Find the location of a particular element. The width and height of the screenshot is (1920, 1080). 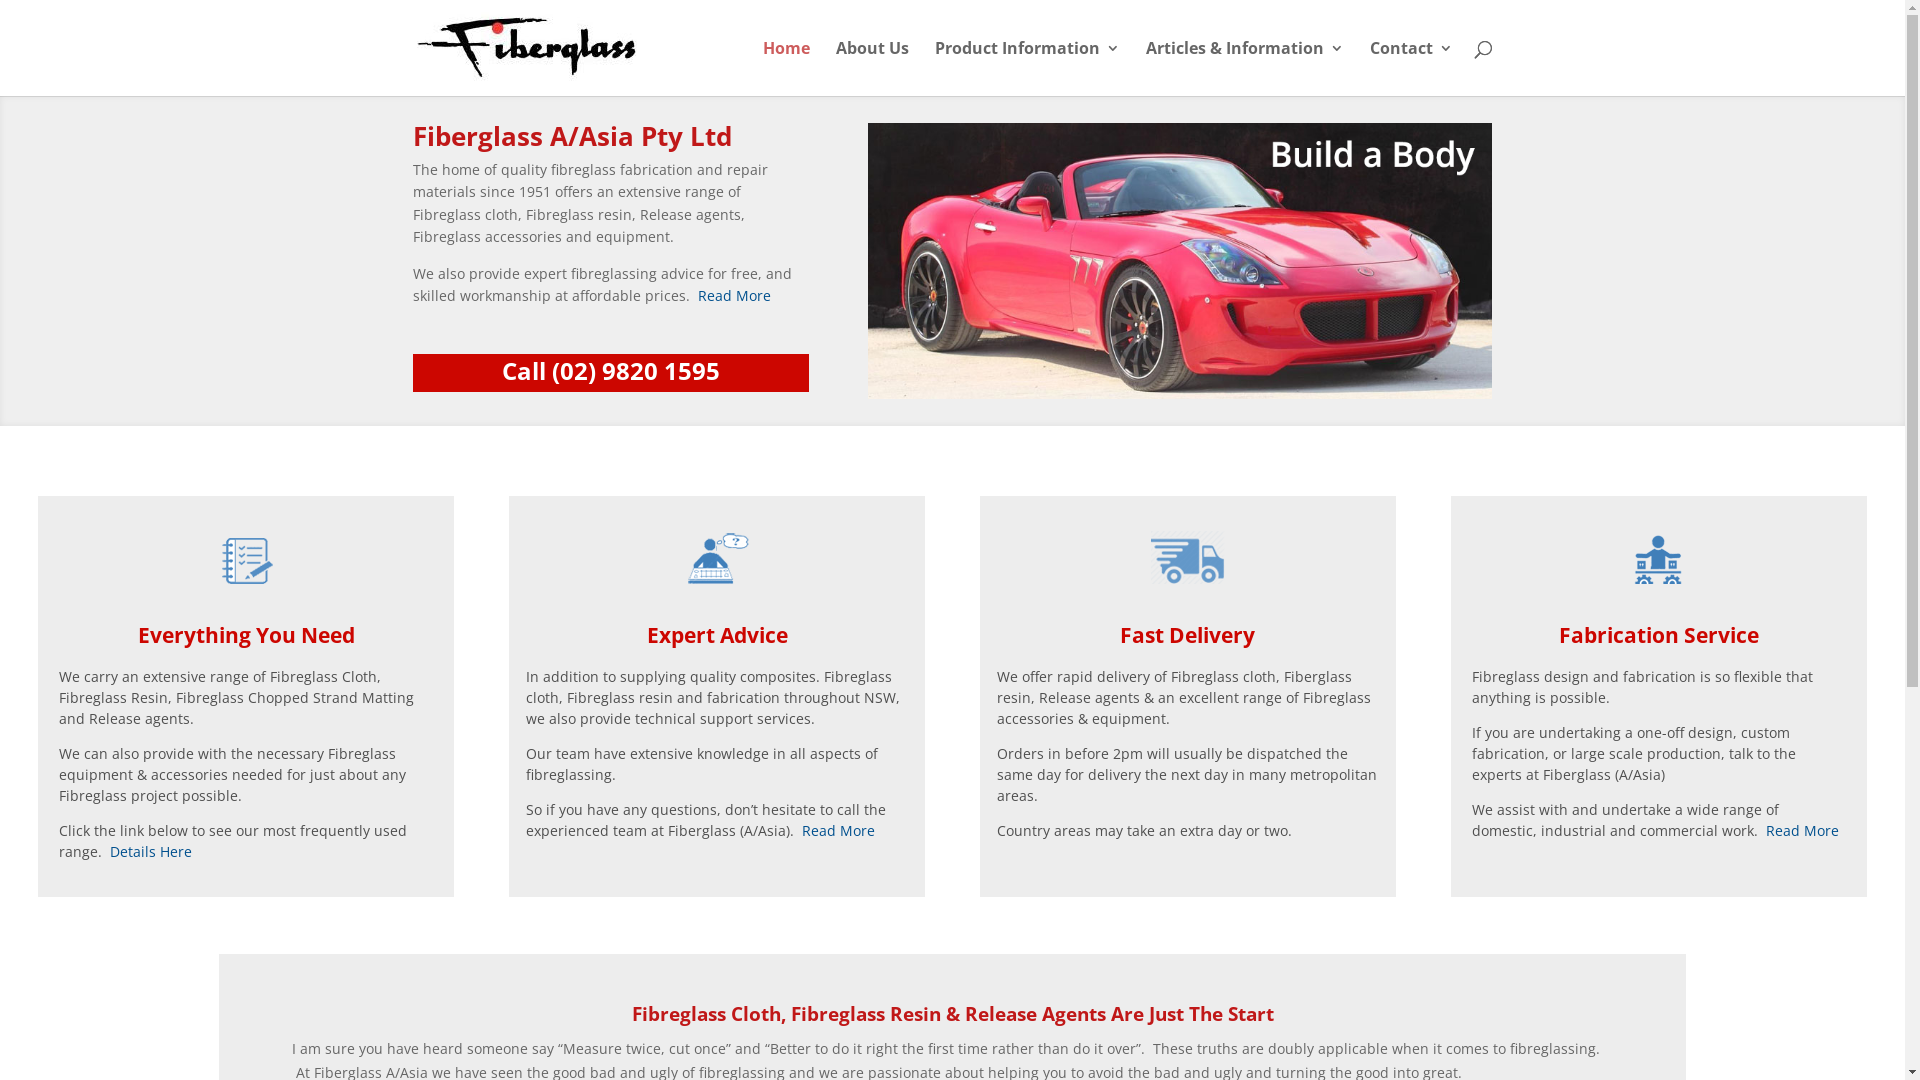

Articles & Information is located at coordinates (1245, 68).